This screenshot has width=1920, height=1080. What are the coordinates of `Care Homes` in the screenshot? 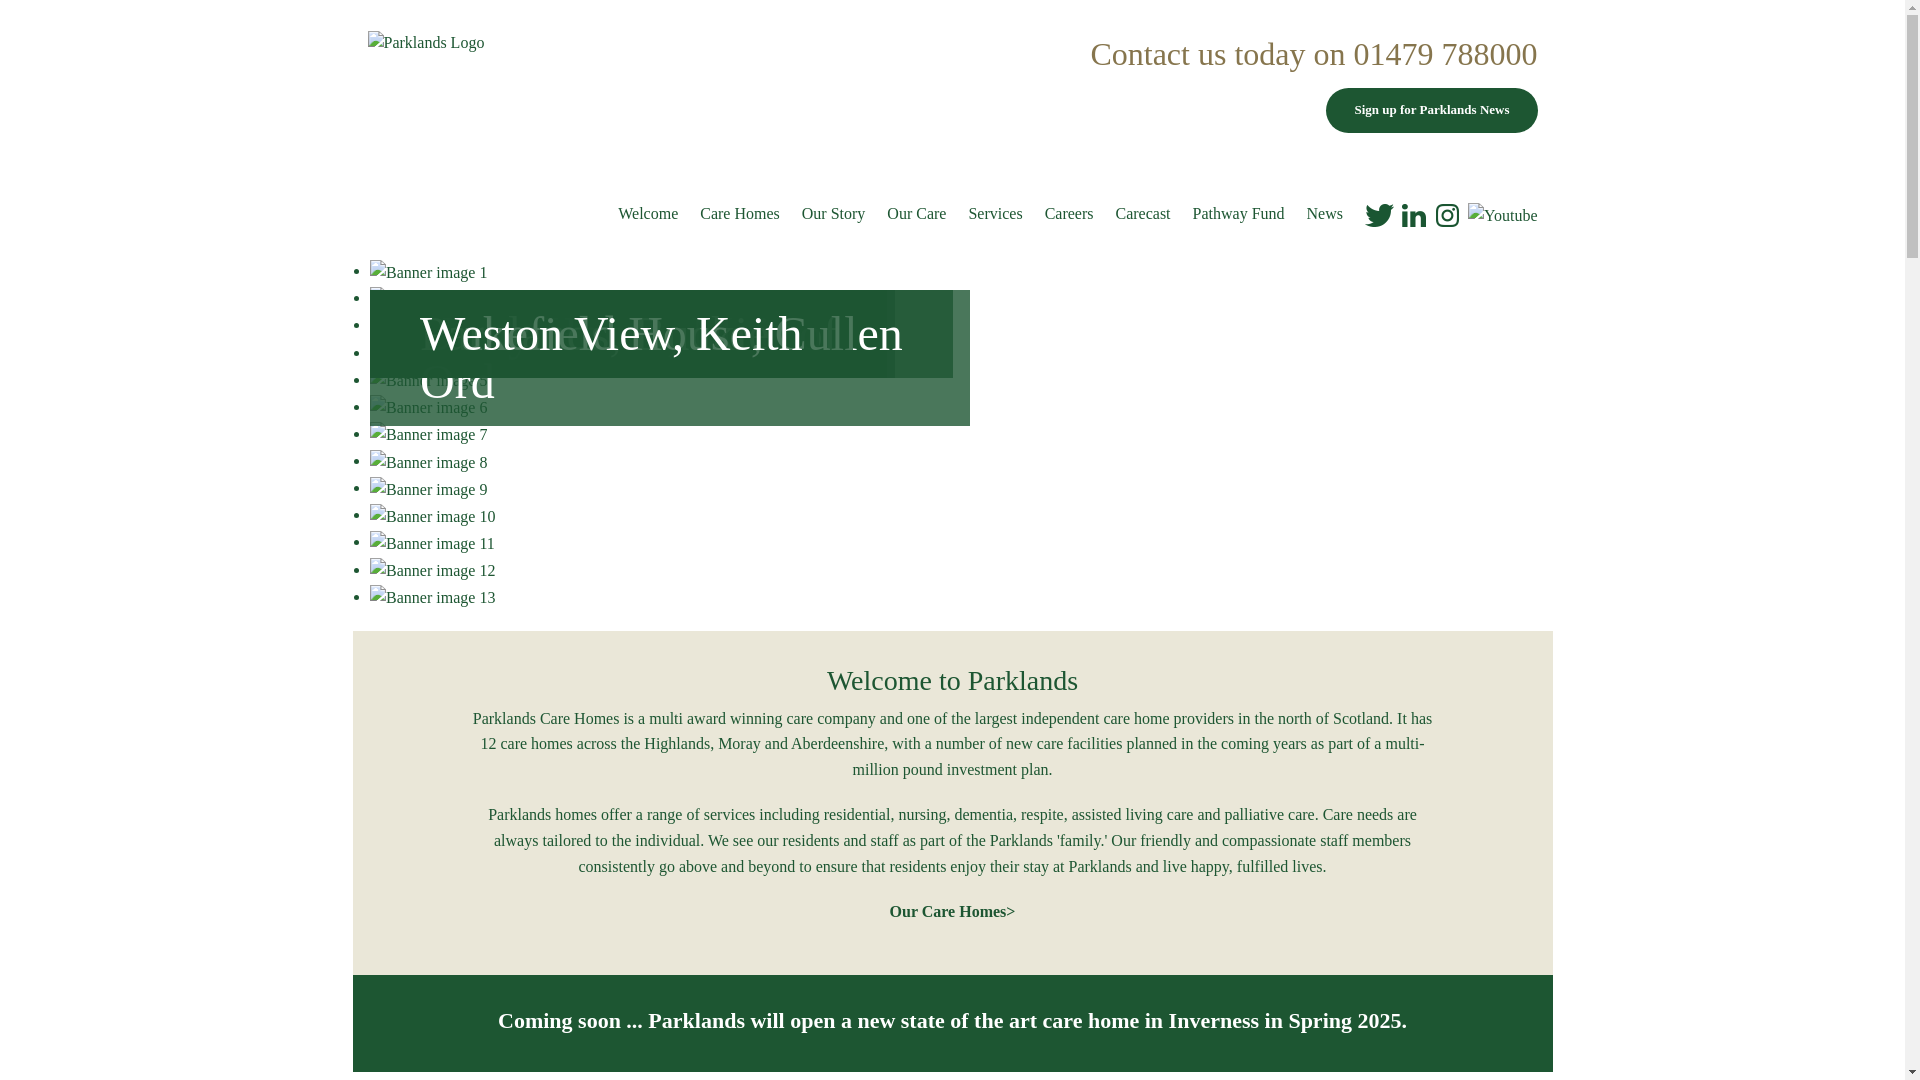 It's located at (740, 213).